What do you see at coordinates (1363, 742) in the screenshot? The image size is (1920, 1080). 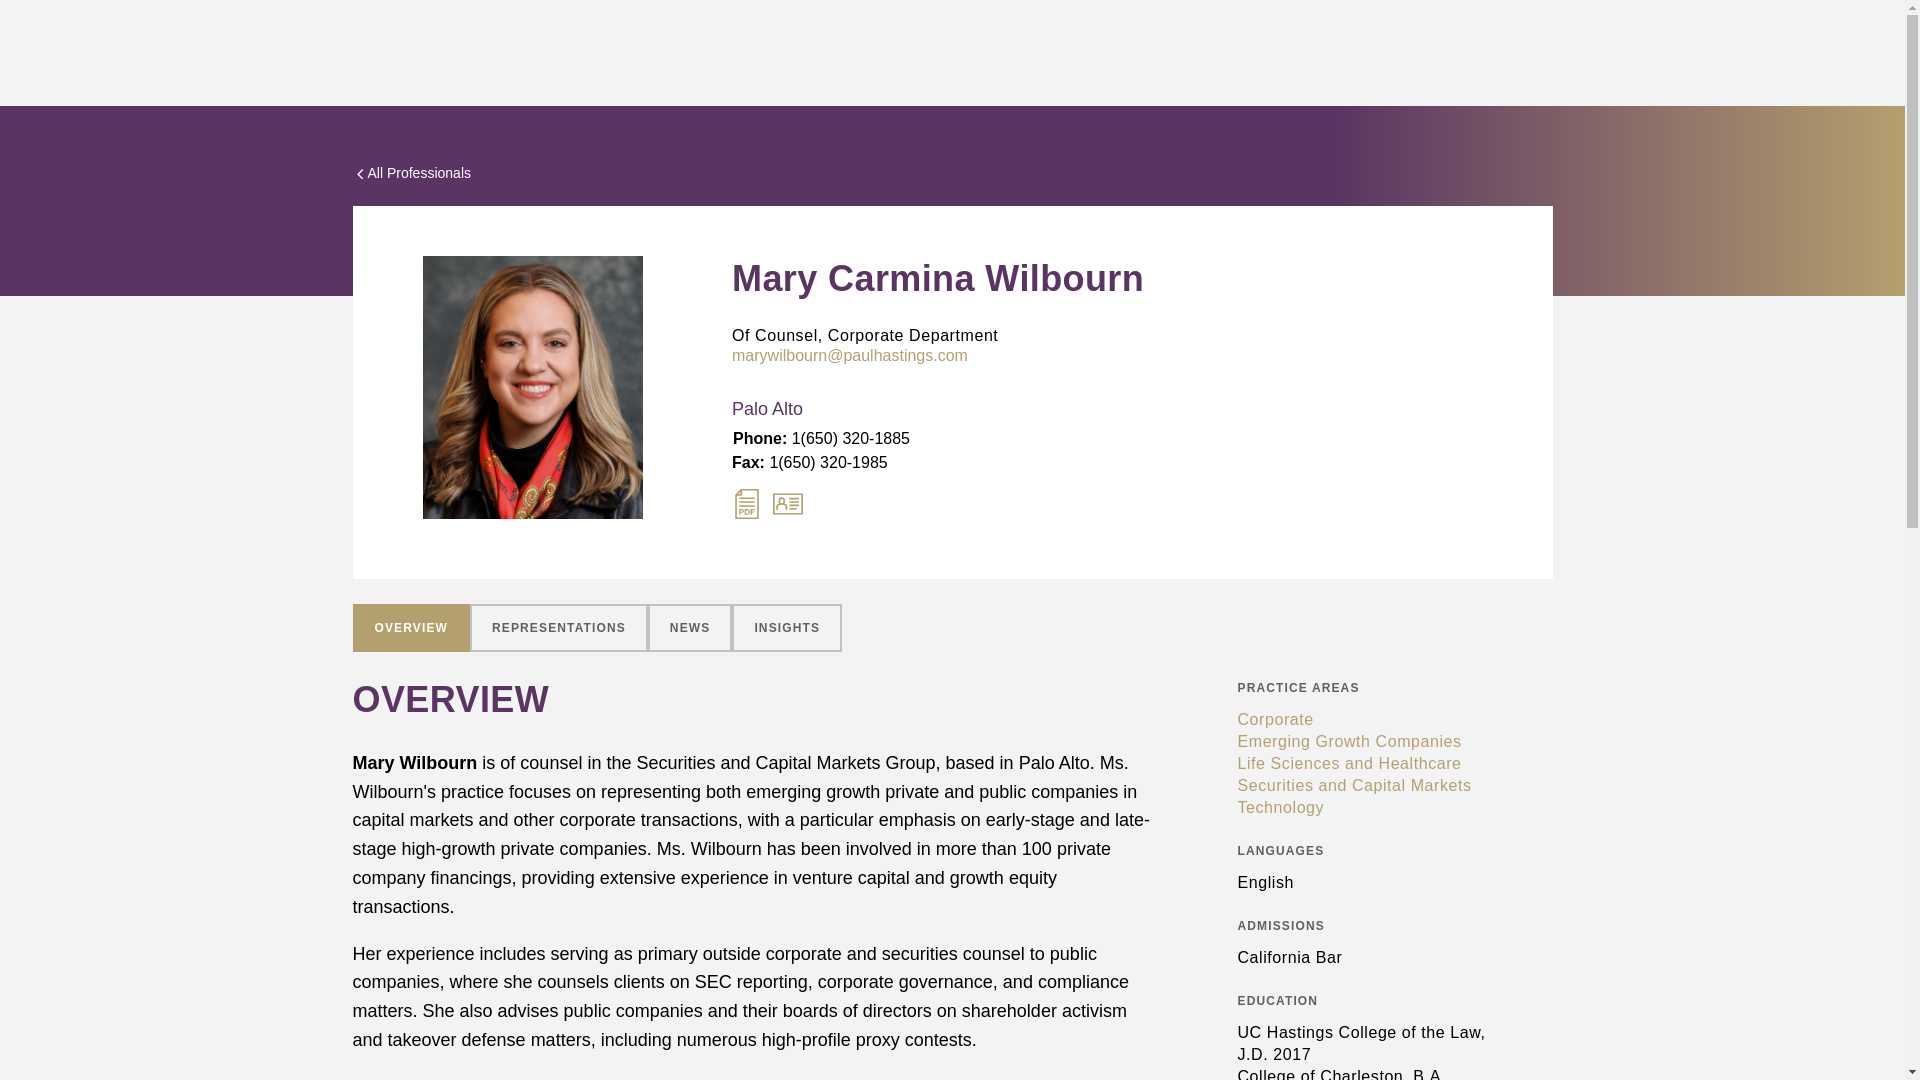 I see `Emerging Growth Companies` at bounding box center [1363, 742].